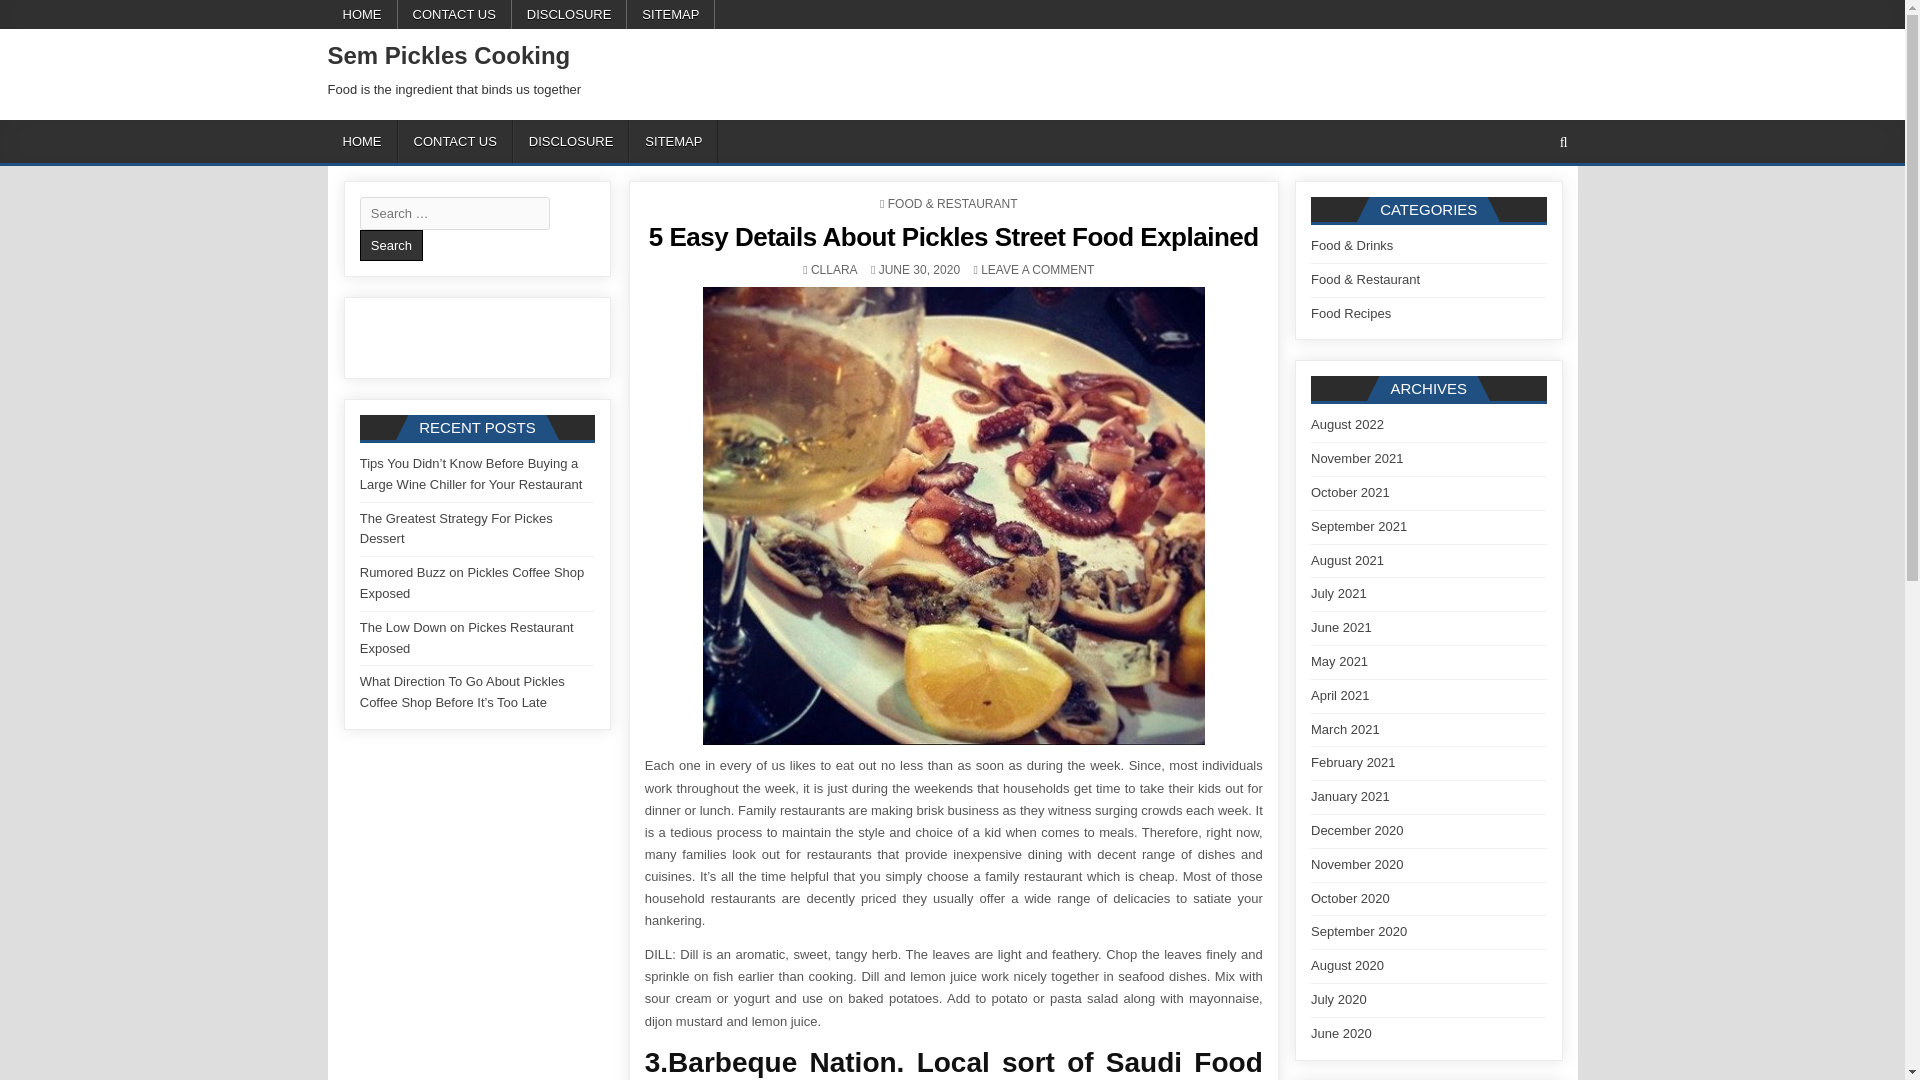 The image size is (1920, 1080). What do you see at coordinates (674, 141) in the screenshot?
I see `Sem Pickles Cooking` at bounding box center [674, 141].